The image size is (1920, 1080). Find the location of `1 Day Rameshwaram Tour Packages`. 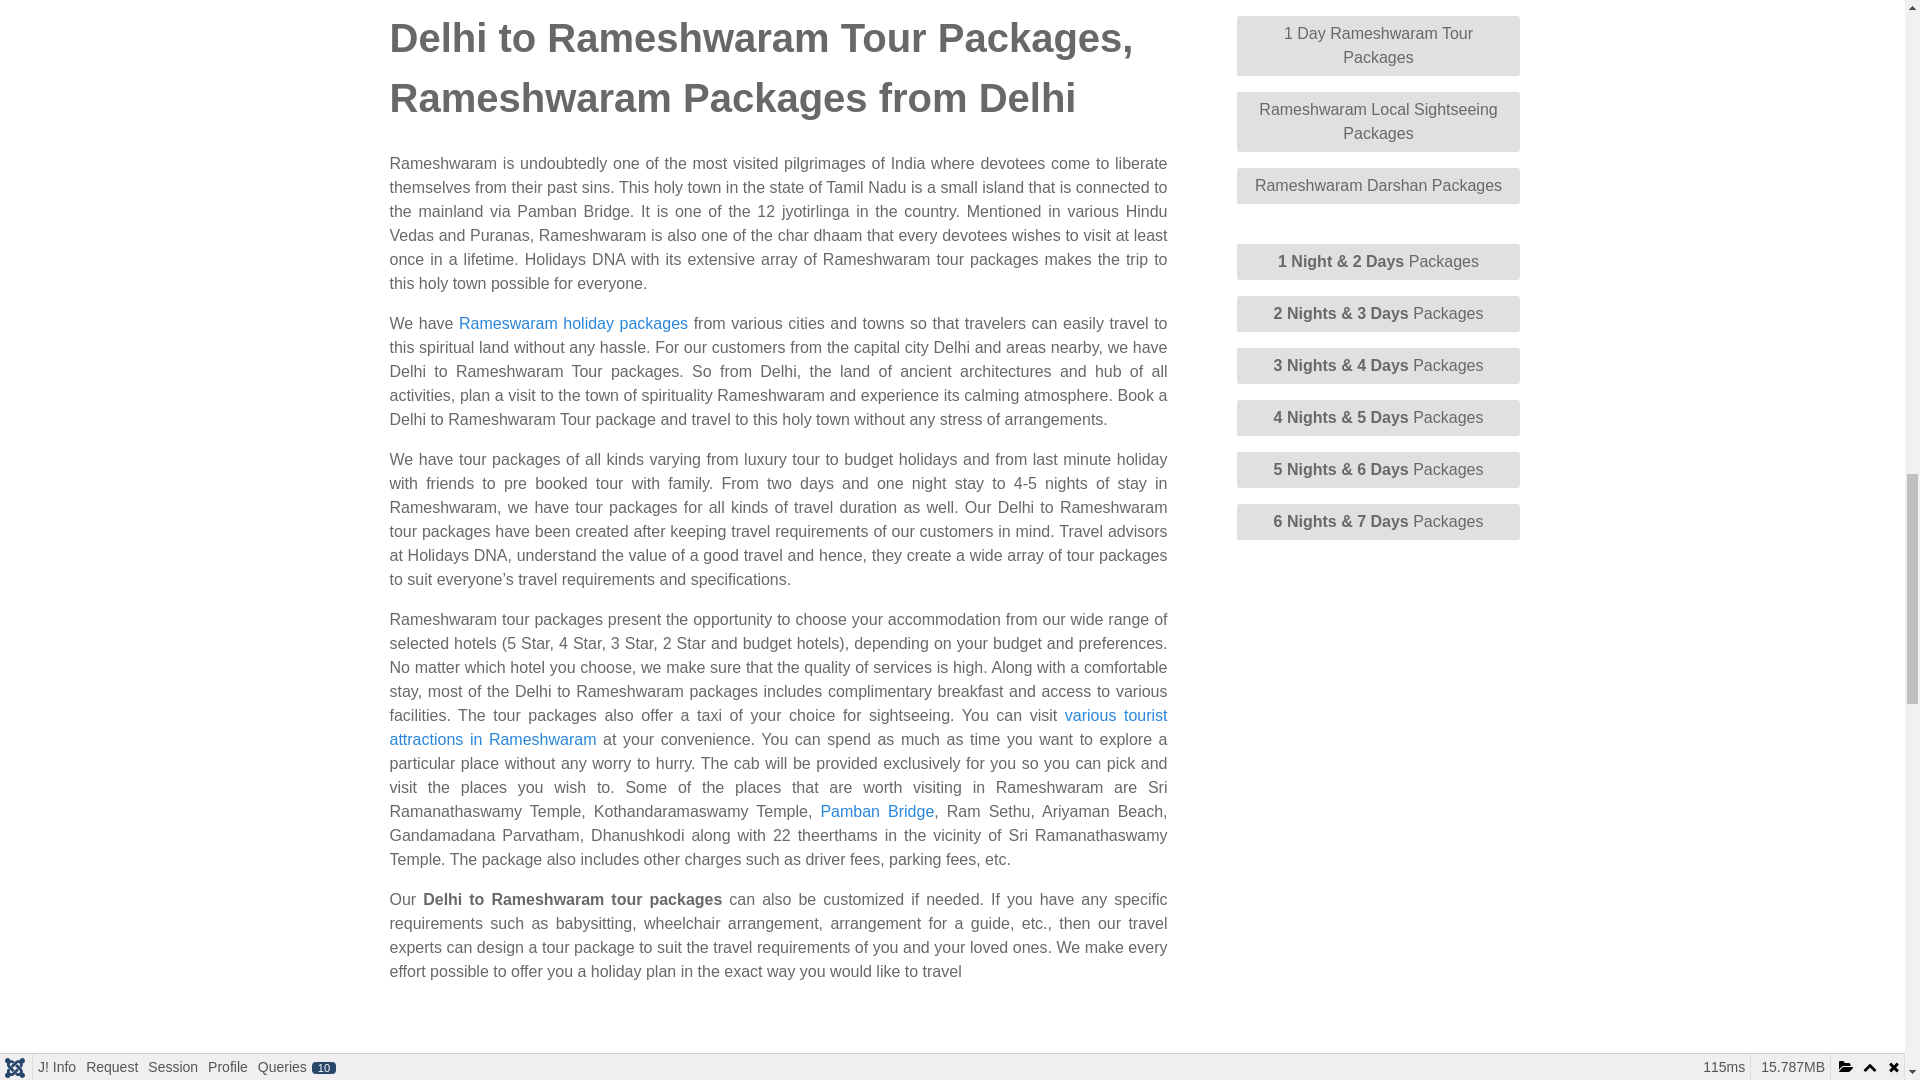

1 Day Rameshwaram Tour Packages is located at coordinates (1378, 46).